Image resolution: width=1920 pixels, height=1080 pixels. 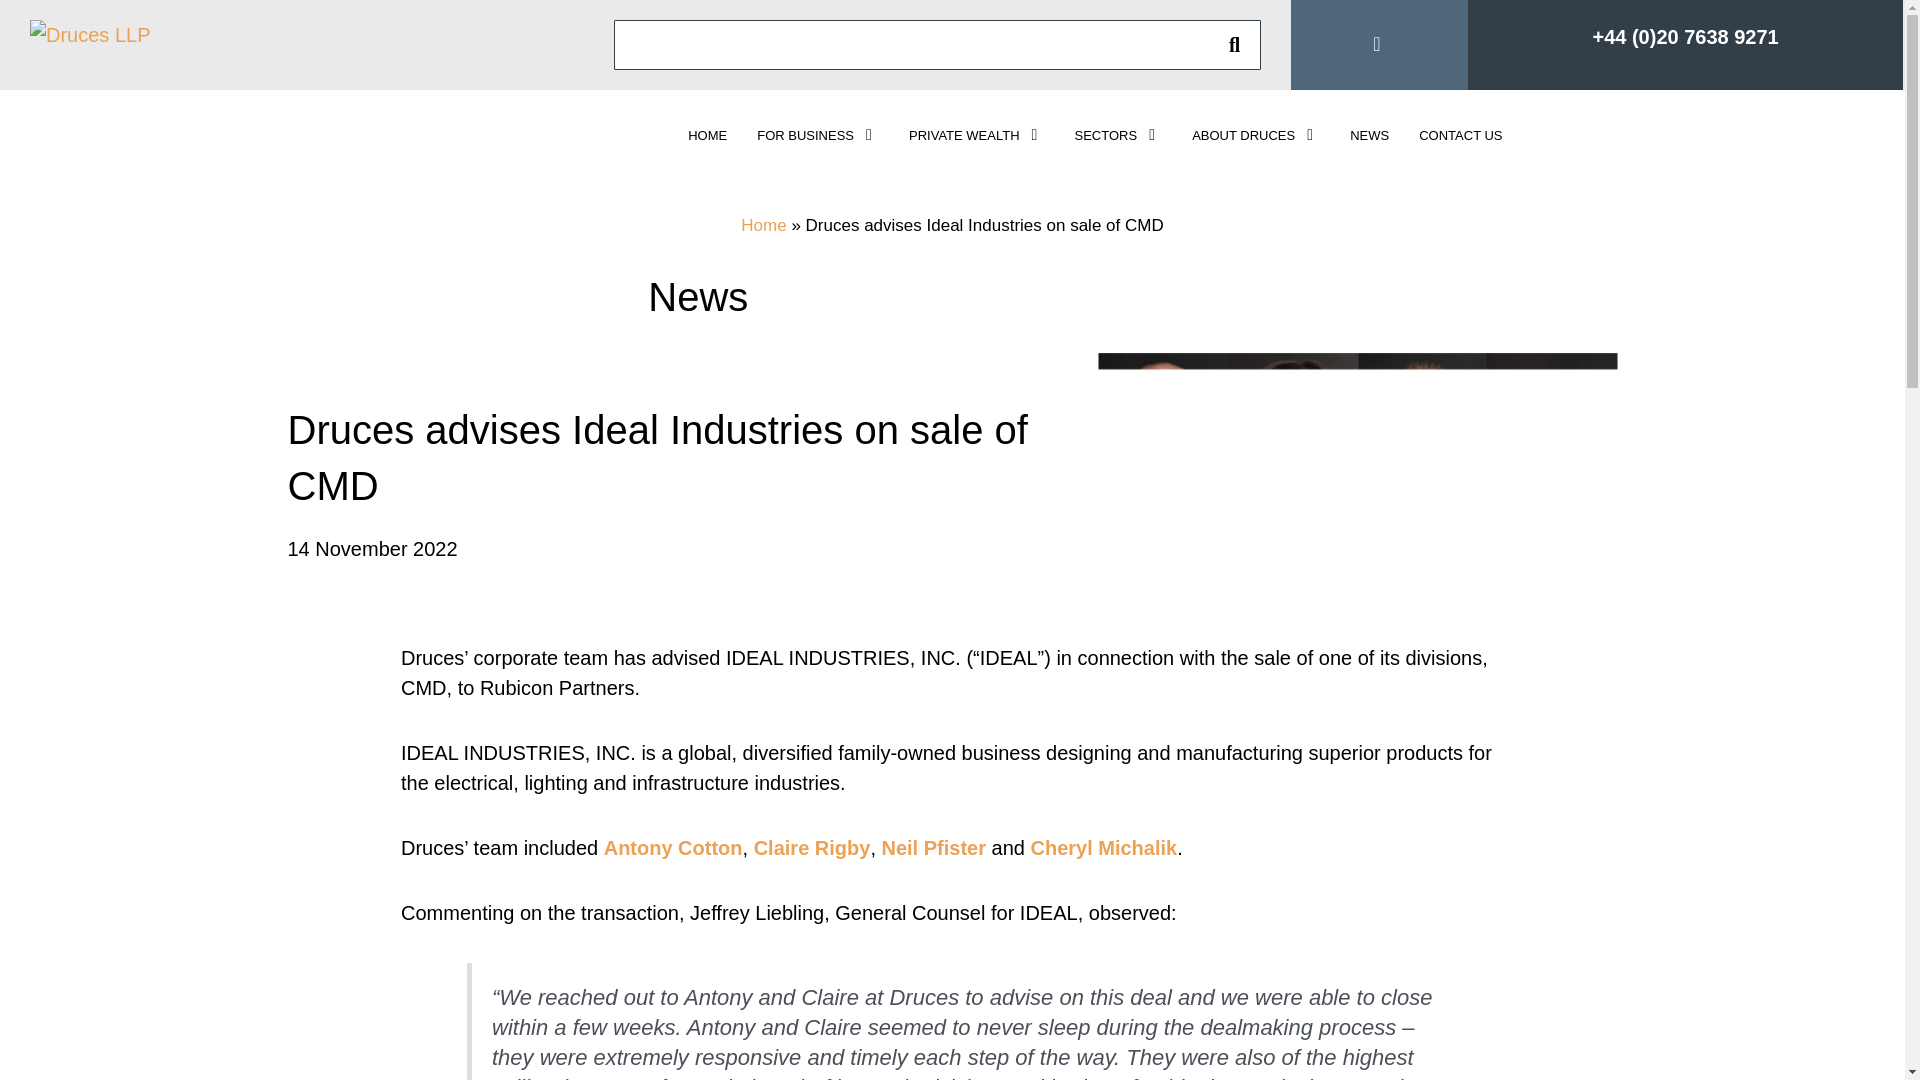 What do you see at coordinates (707, 134) in the screenshot?
I see `HOME` at bounding box center [707, 134].